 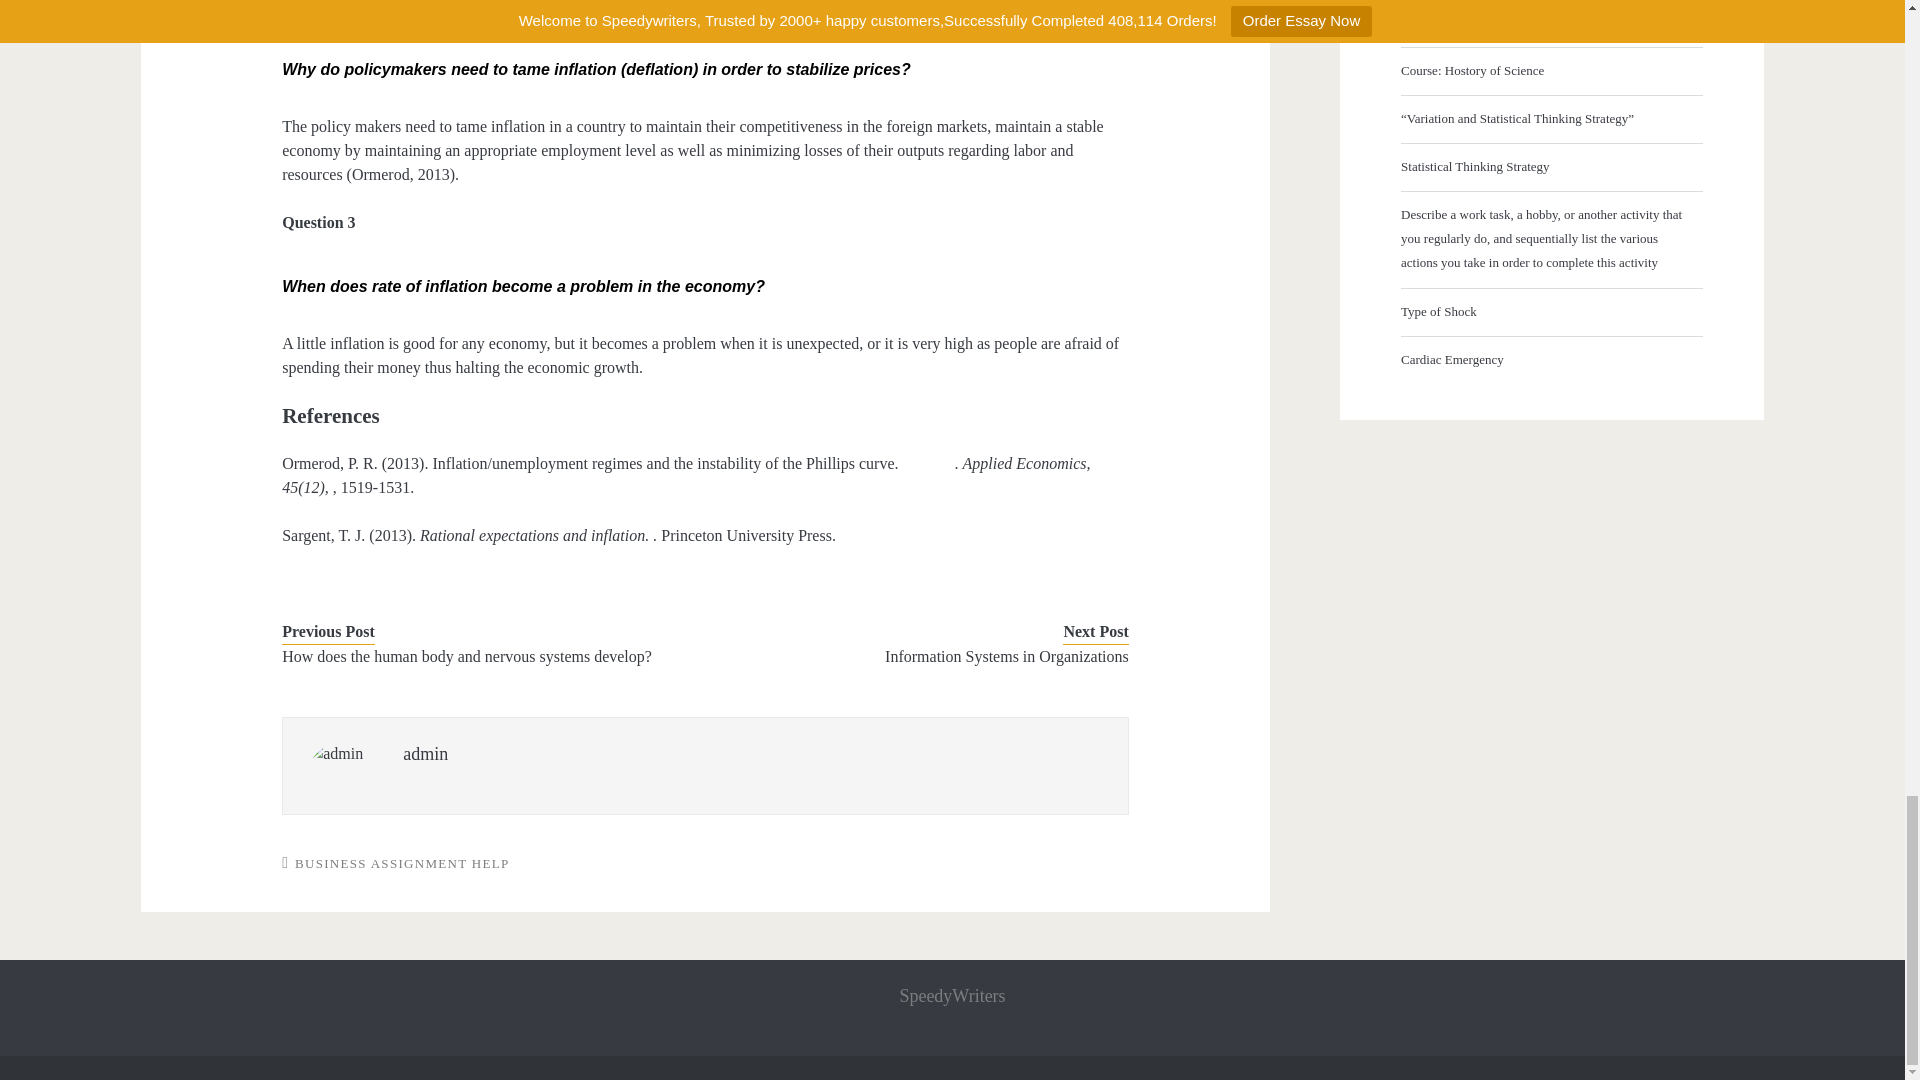 I want to click on View all posts in Business Assignment help, so click(x=402, y=863).